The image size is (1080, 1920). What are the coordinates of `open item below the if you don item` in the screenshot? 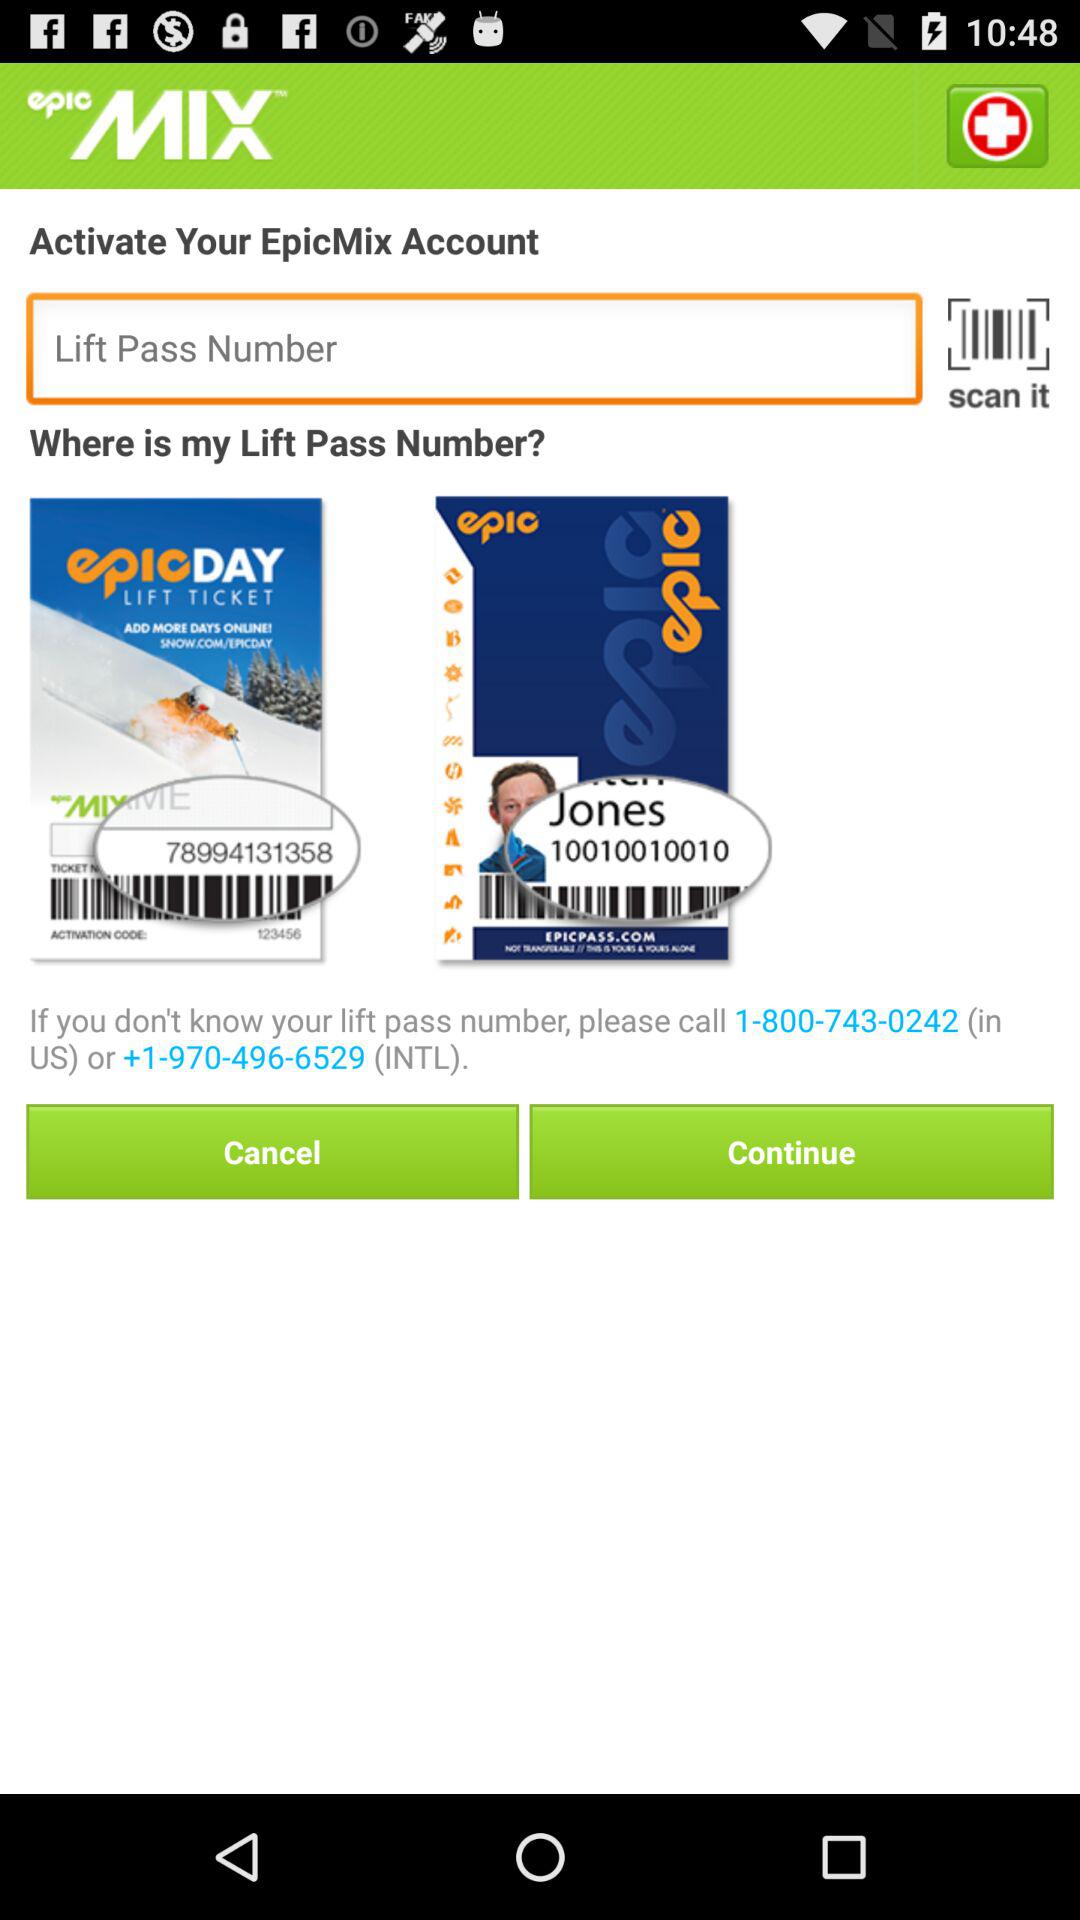 It's located at (272, 1151).